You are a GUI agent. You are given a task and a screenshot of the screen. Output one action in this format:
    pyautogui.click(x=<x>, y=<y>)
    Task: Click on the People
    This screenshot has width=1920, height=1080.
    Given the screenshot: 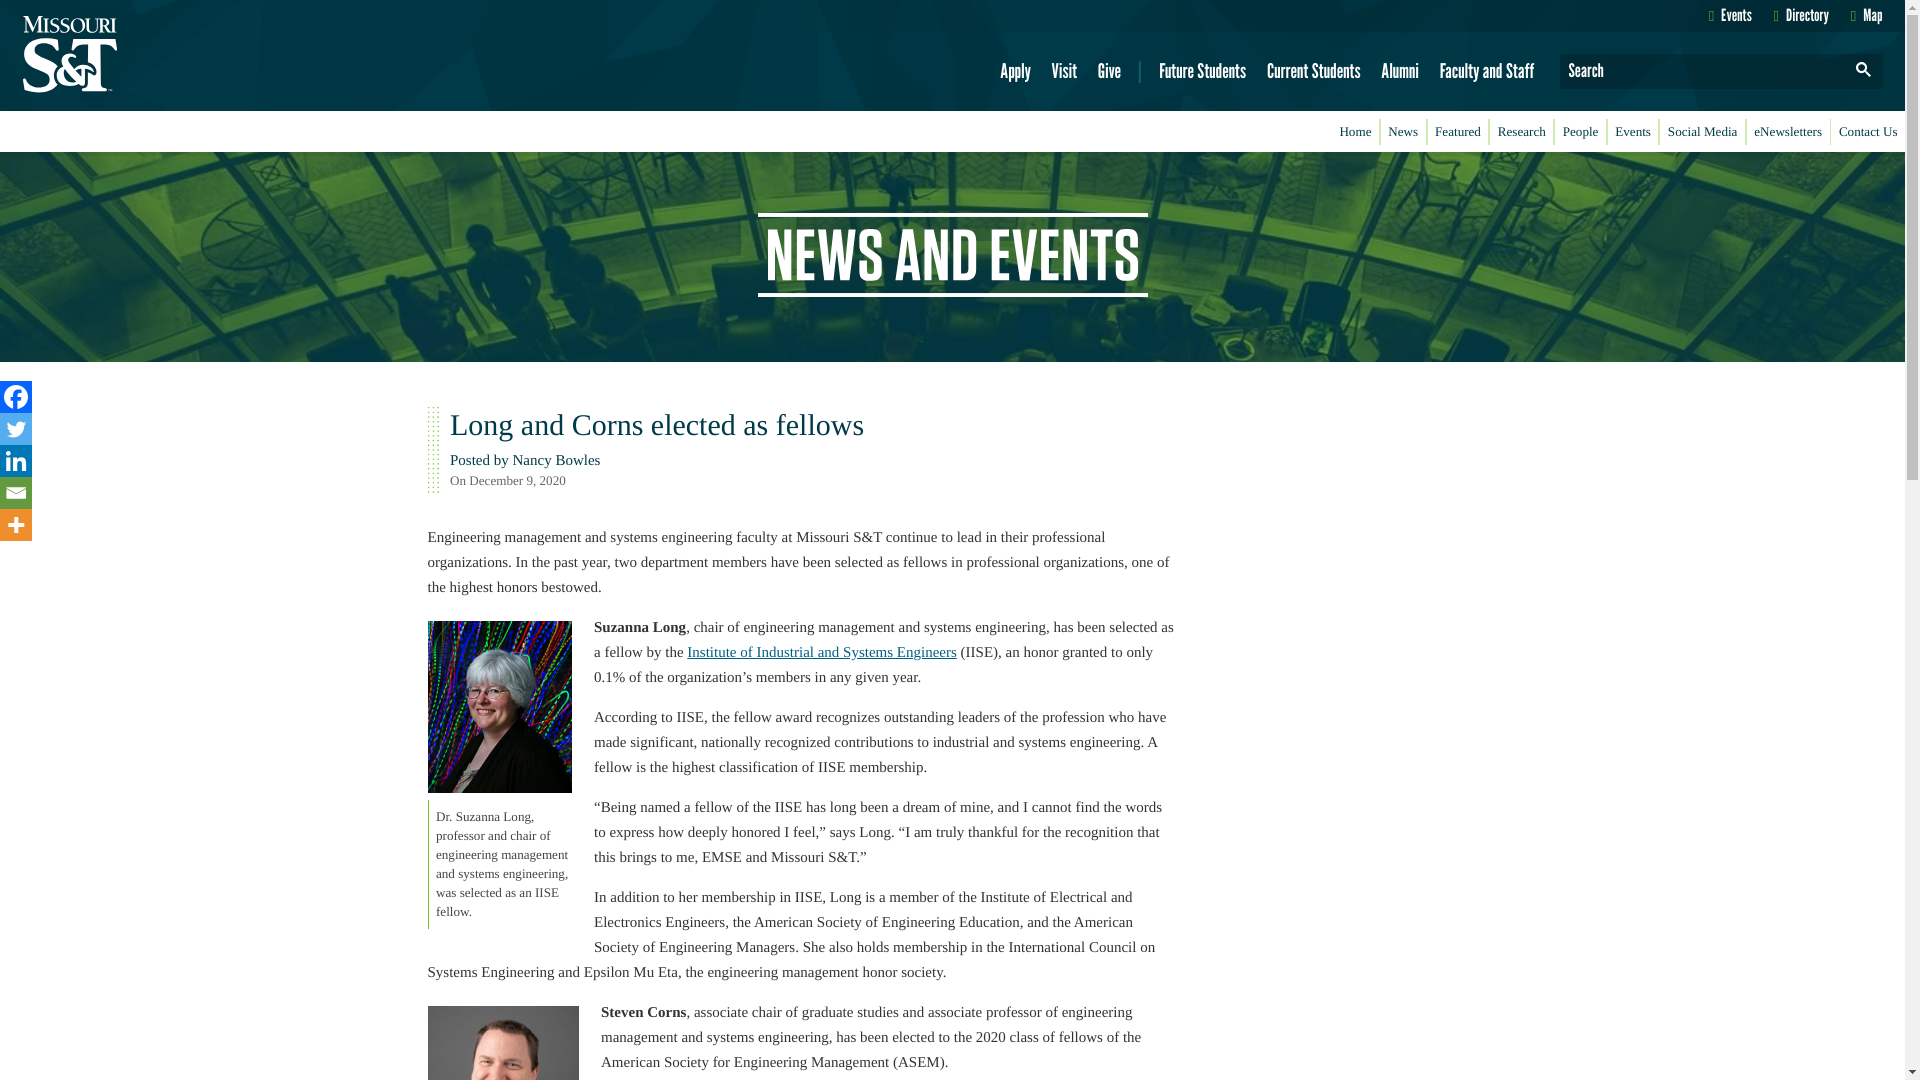 What is the action you would take?
    pyautogui.click(x=1580, y=132)
    